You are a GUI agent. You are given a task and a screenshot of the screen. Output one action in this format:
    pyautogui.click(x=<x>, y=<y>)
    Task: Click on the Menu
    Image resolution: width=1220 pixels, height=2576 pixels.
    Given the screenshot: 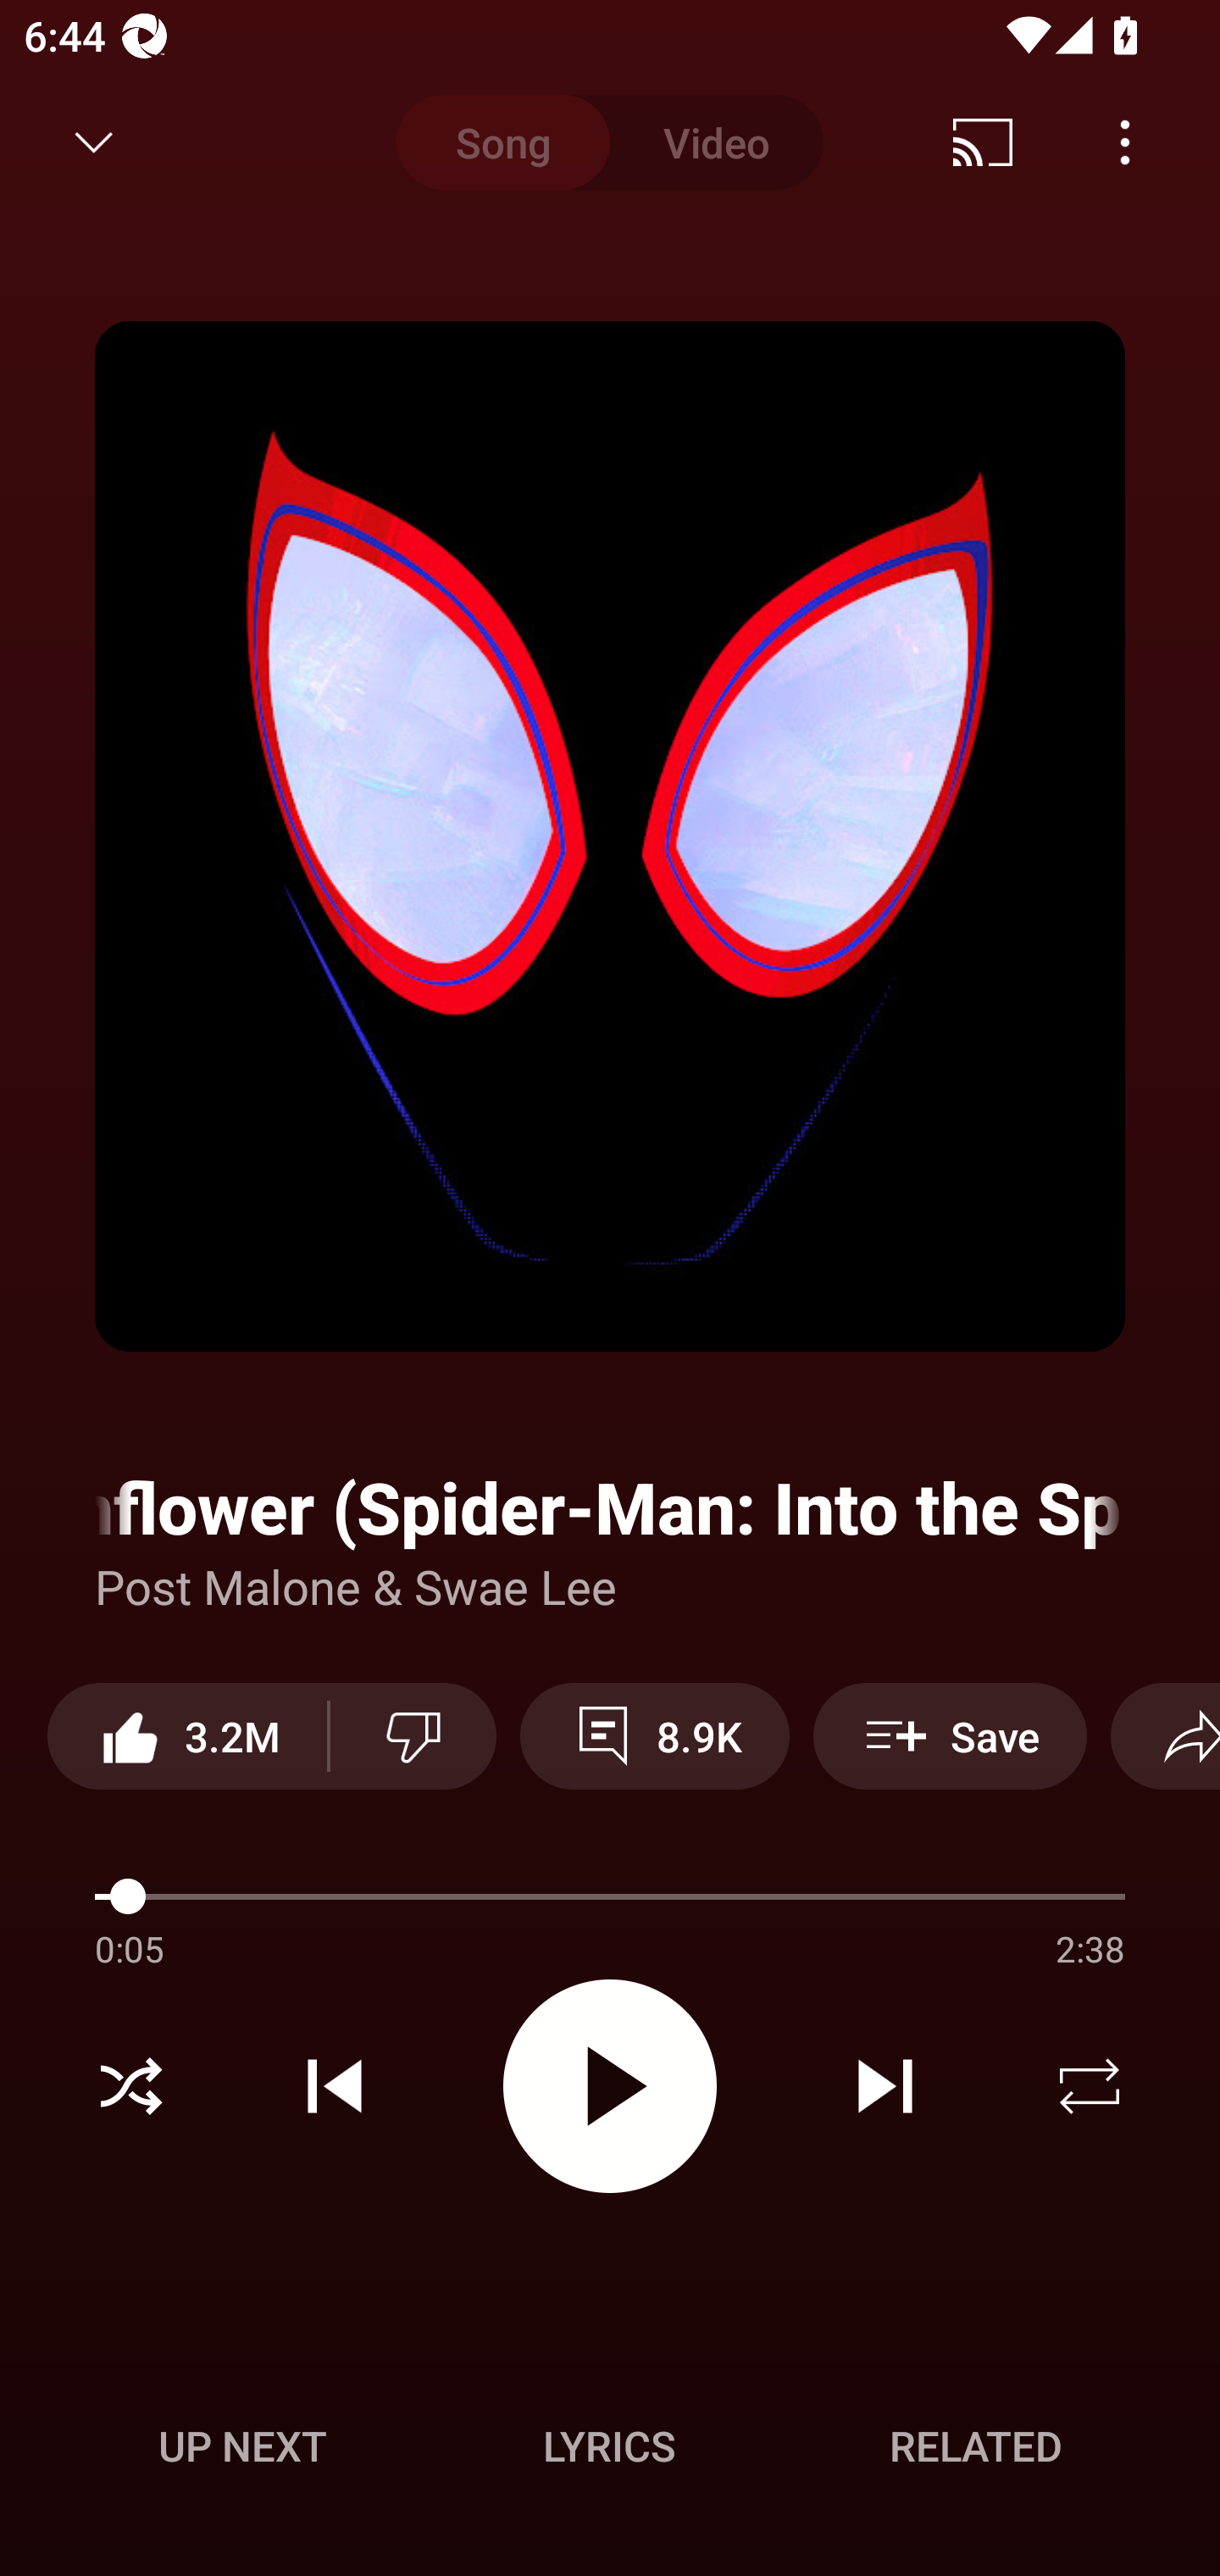 What is the action you would take?
    pyautogui.click(x=1125, y=142)
    